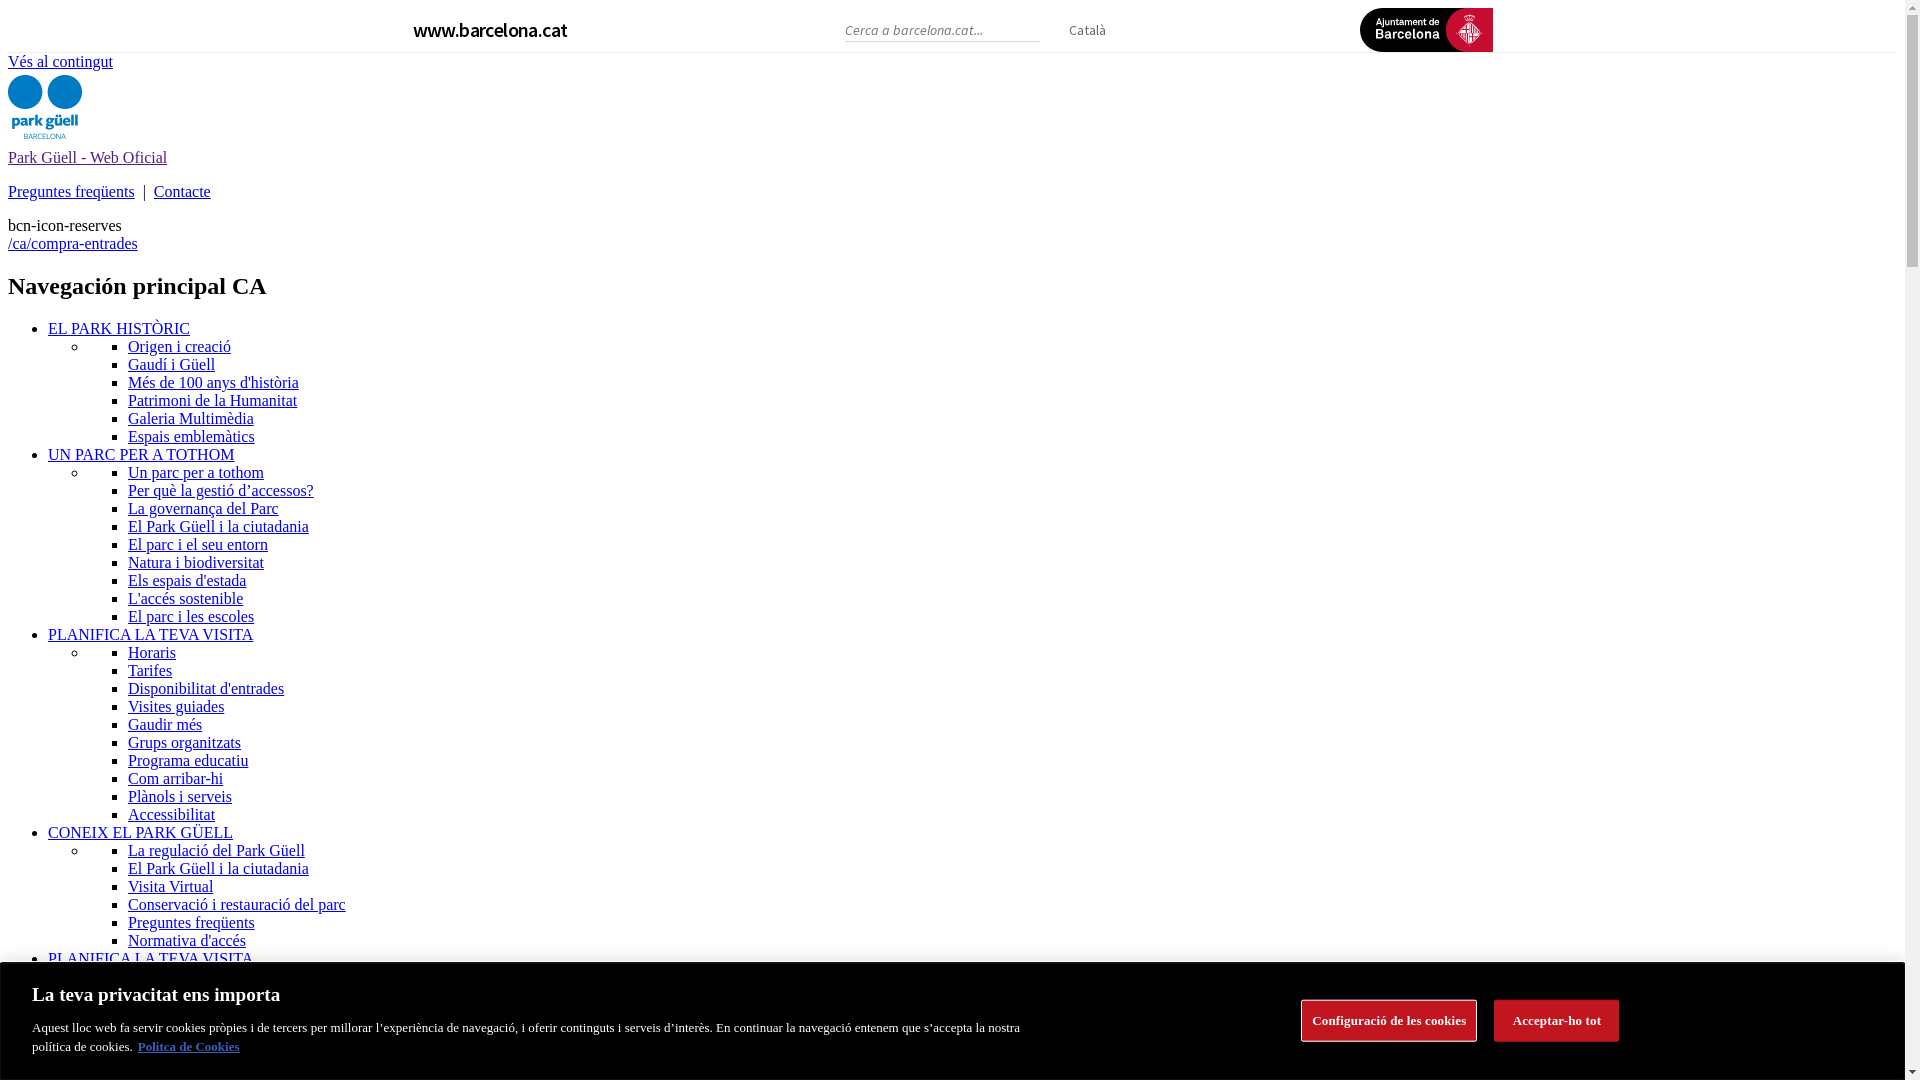 This screenshot has width=1920, height=1080. What do you see at coordinates (490, 30) in the screenshot?
I see `www.barcelona.cat` at bounding box center [490, 30].